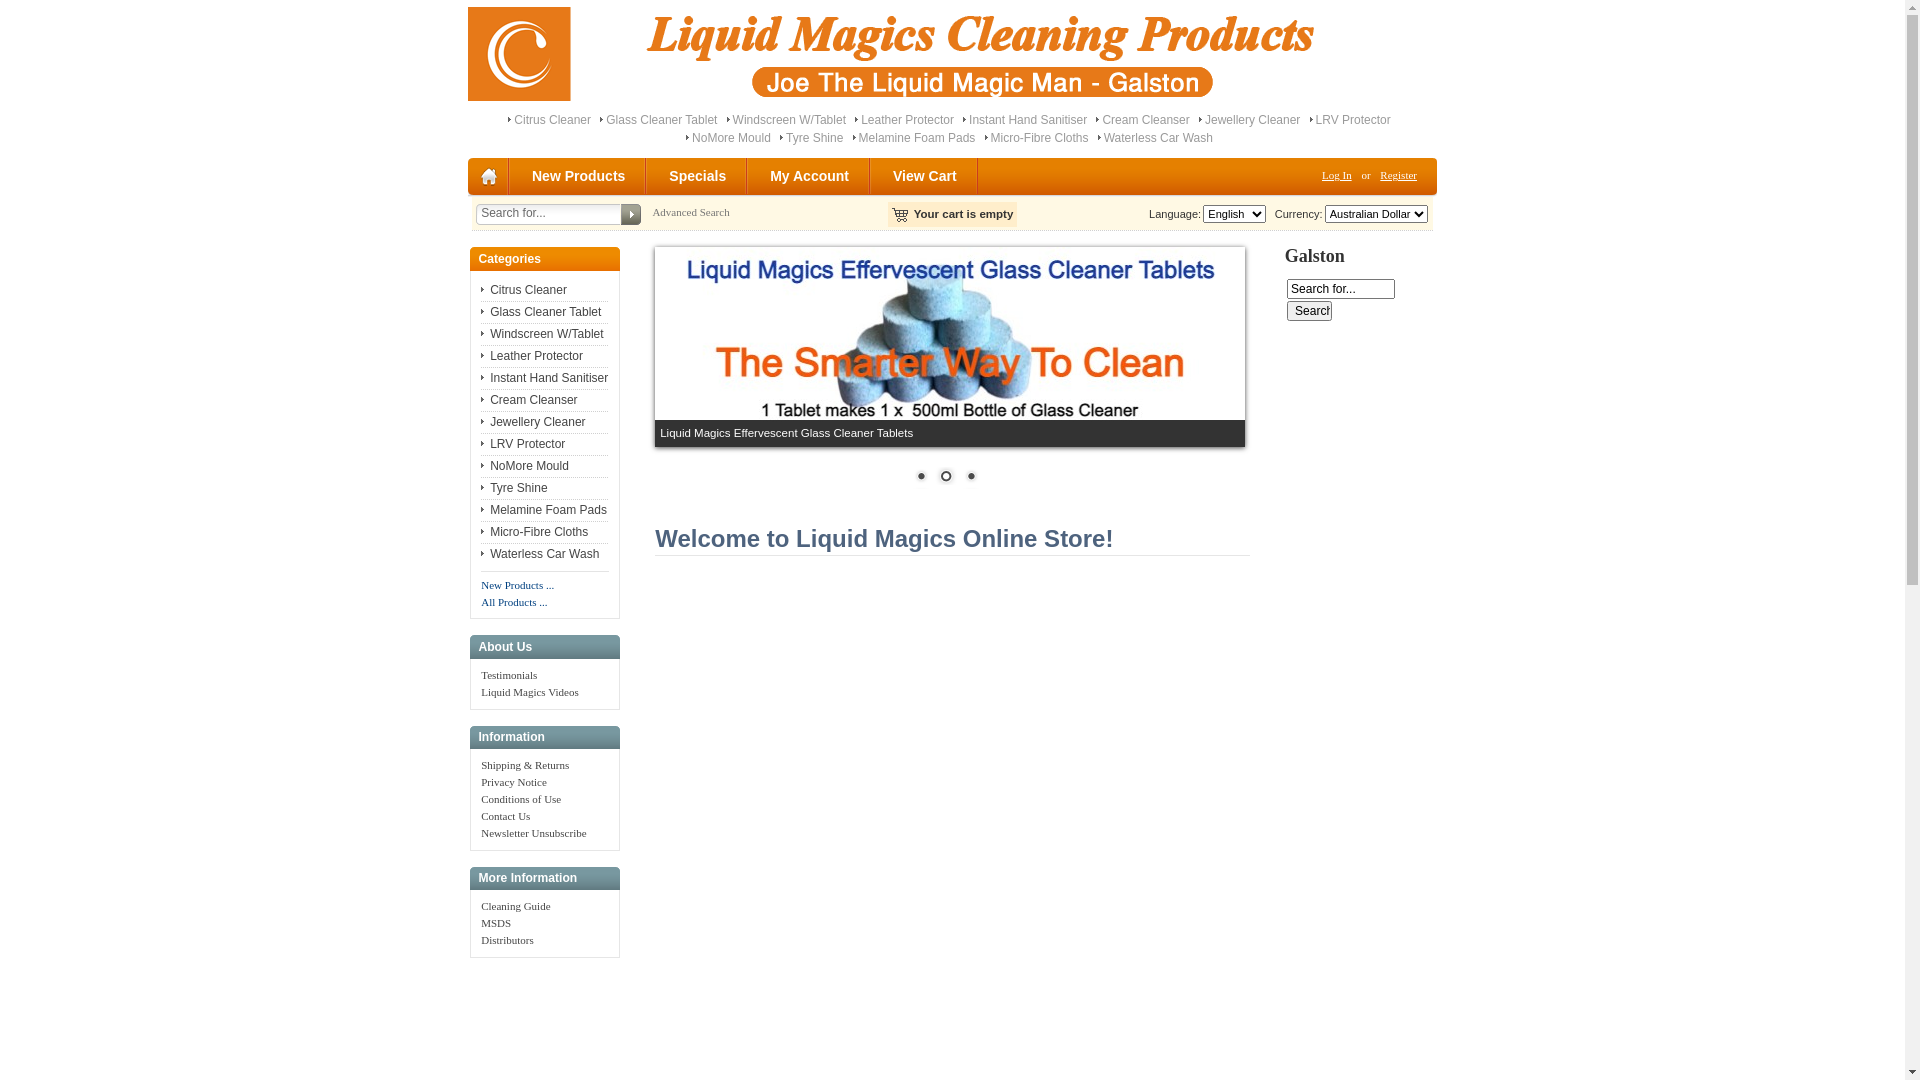  Describe the element at coordinates (971, 478) in the screenshot. I see `3` at that location.